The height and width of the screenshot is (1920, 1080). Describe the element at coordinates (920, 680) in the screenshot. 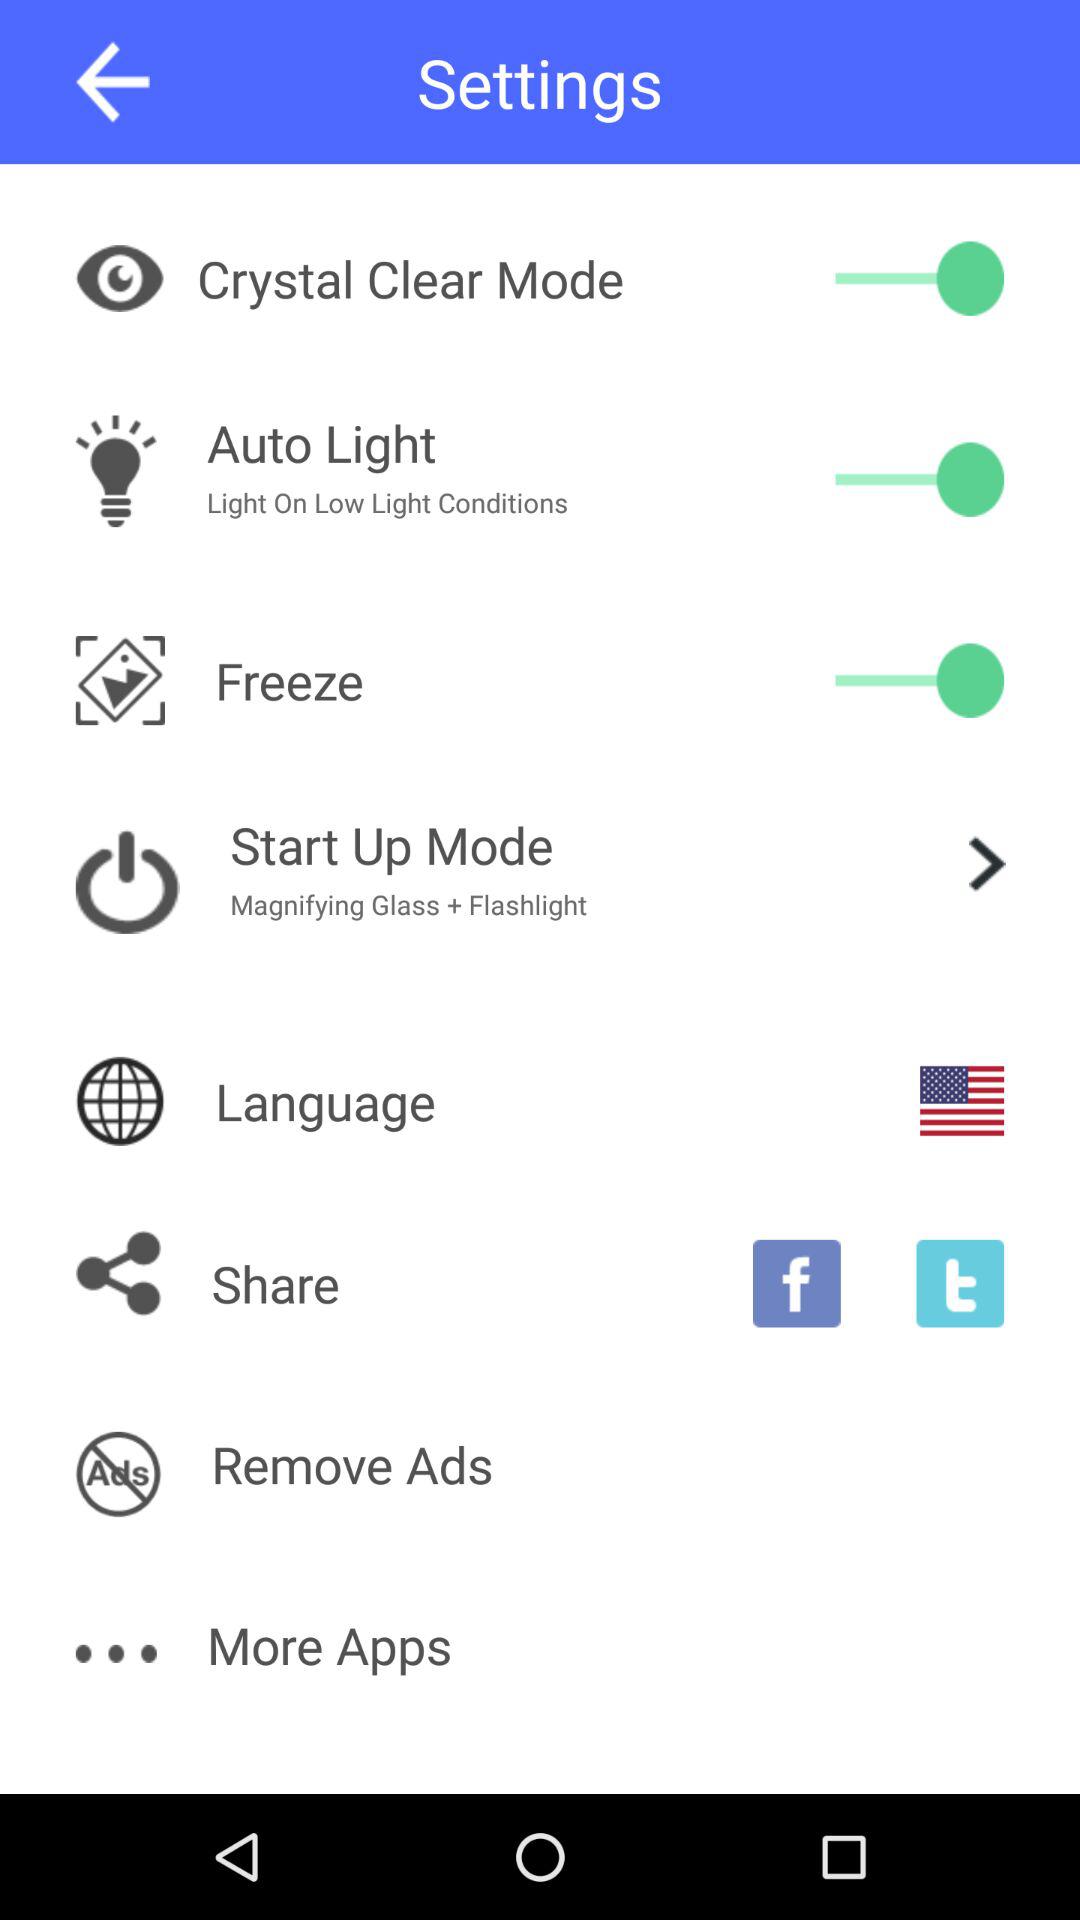

I see `toggle freeze` at that location.